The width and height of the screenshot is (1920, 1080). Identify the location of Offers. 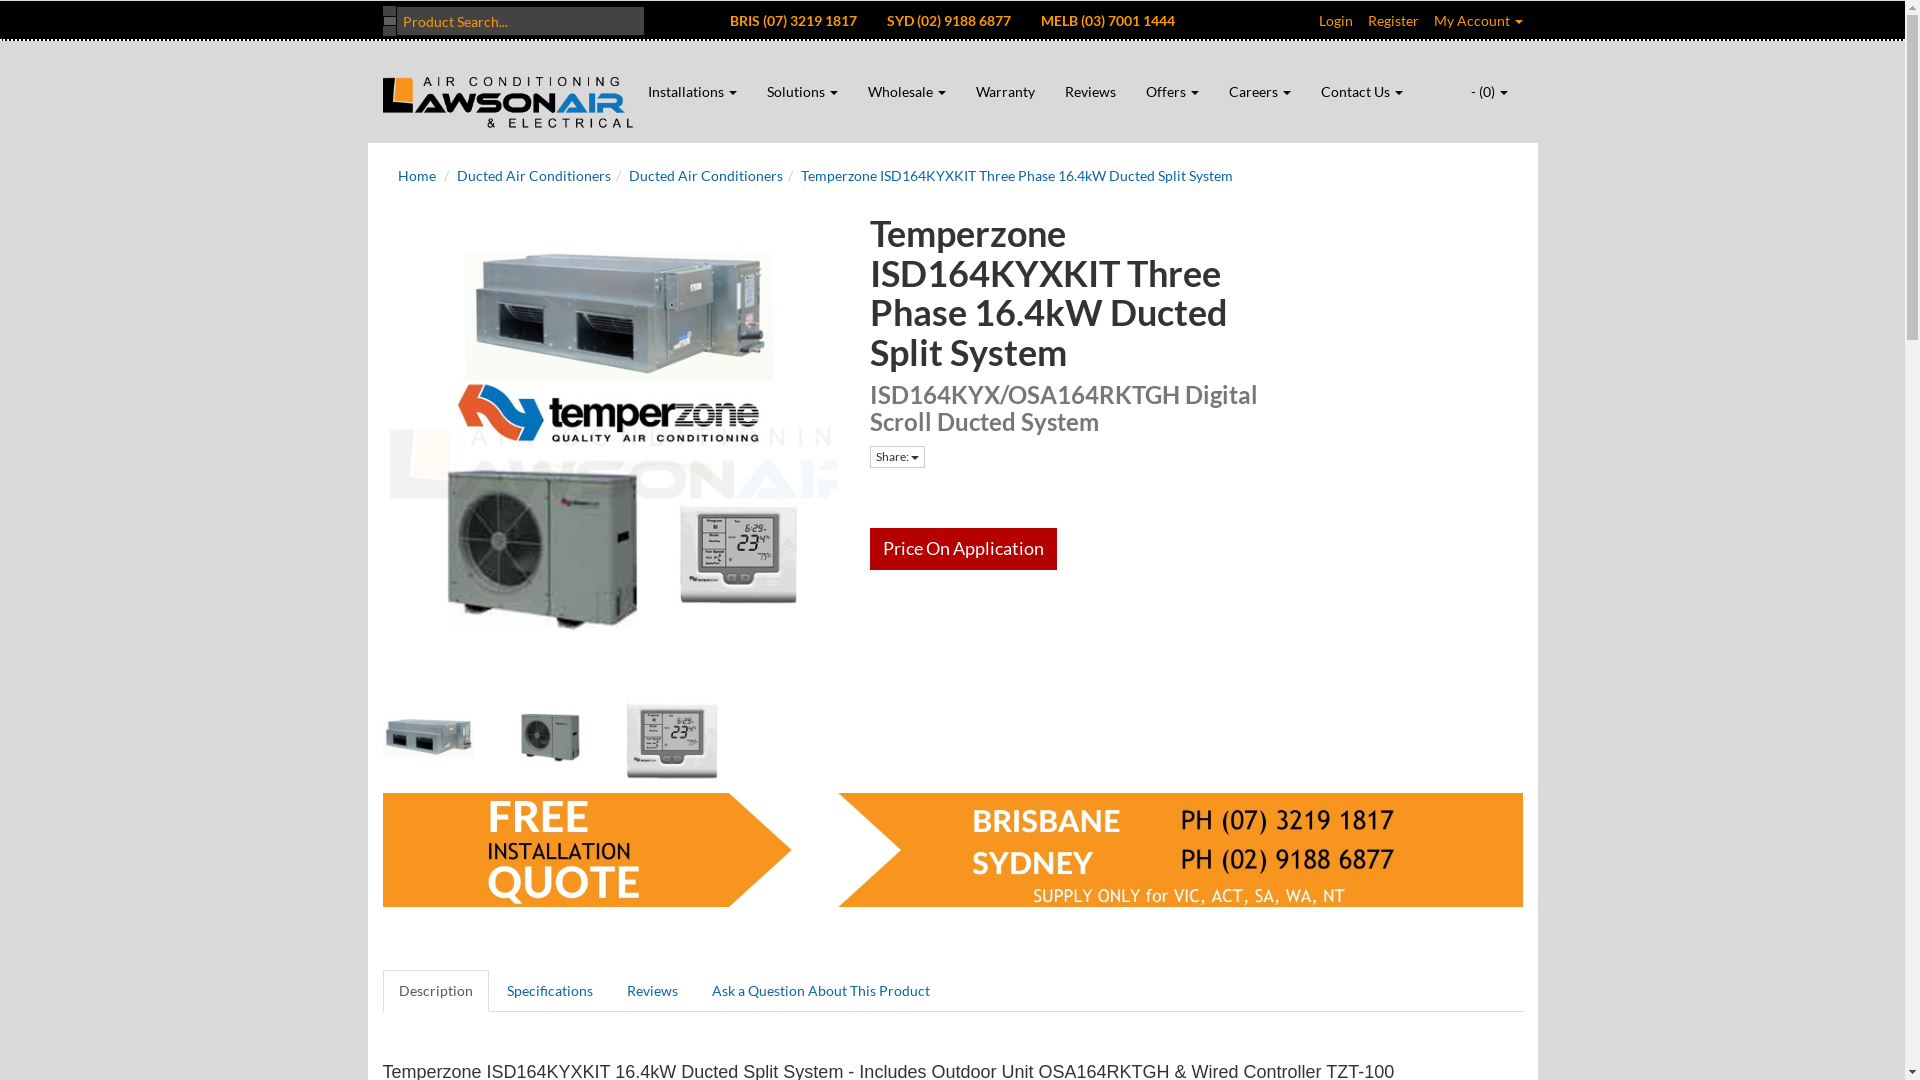
(1172, 92).